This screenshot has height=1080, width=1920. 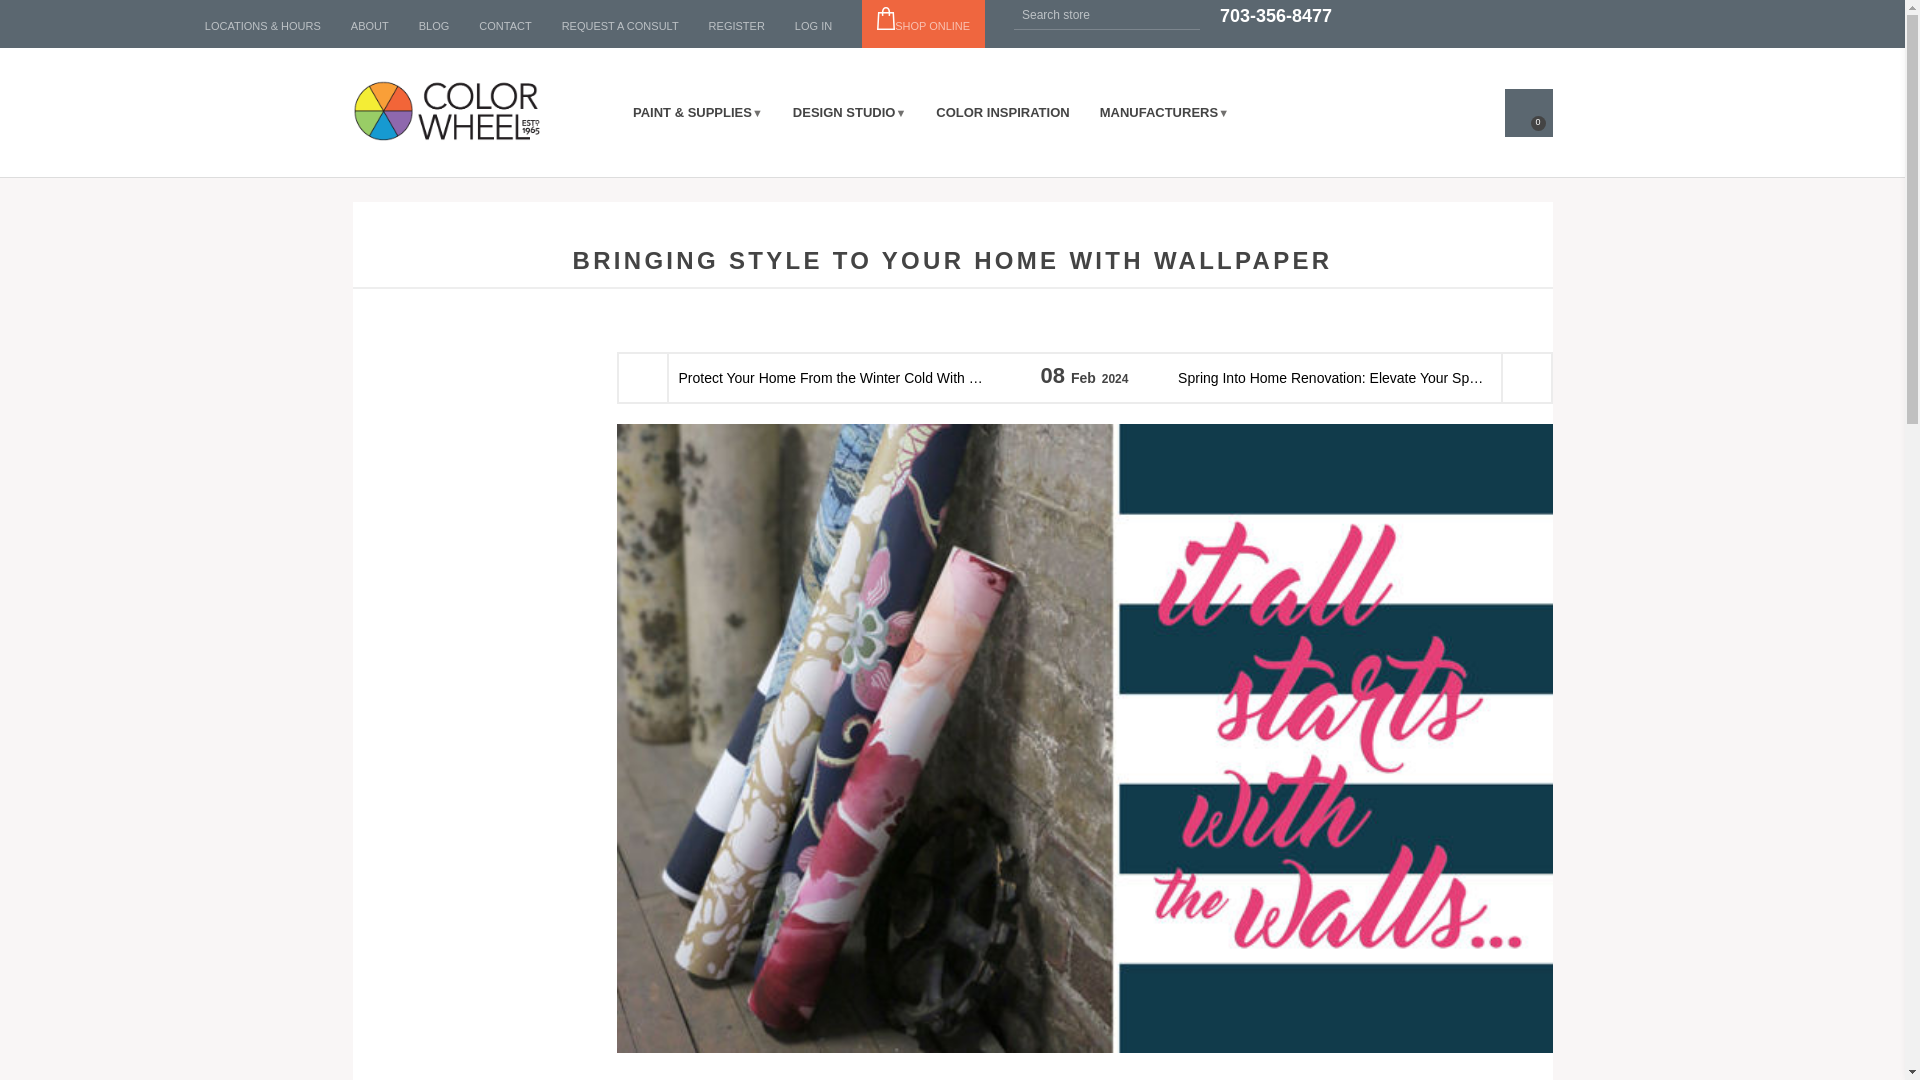 I want to click on REGISTER, so click(x=736, y=26).